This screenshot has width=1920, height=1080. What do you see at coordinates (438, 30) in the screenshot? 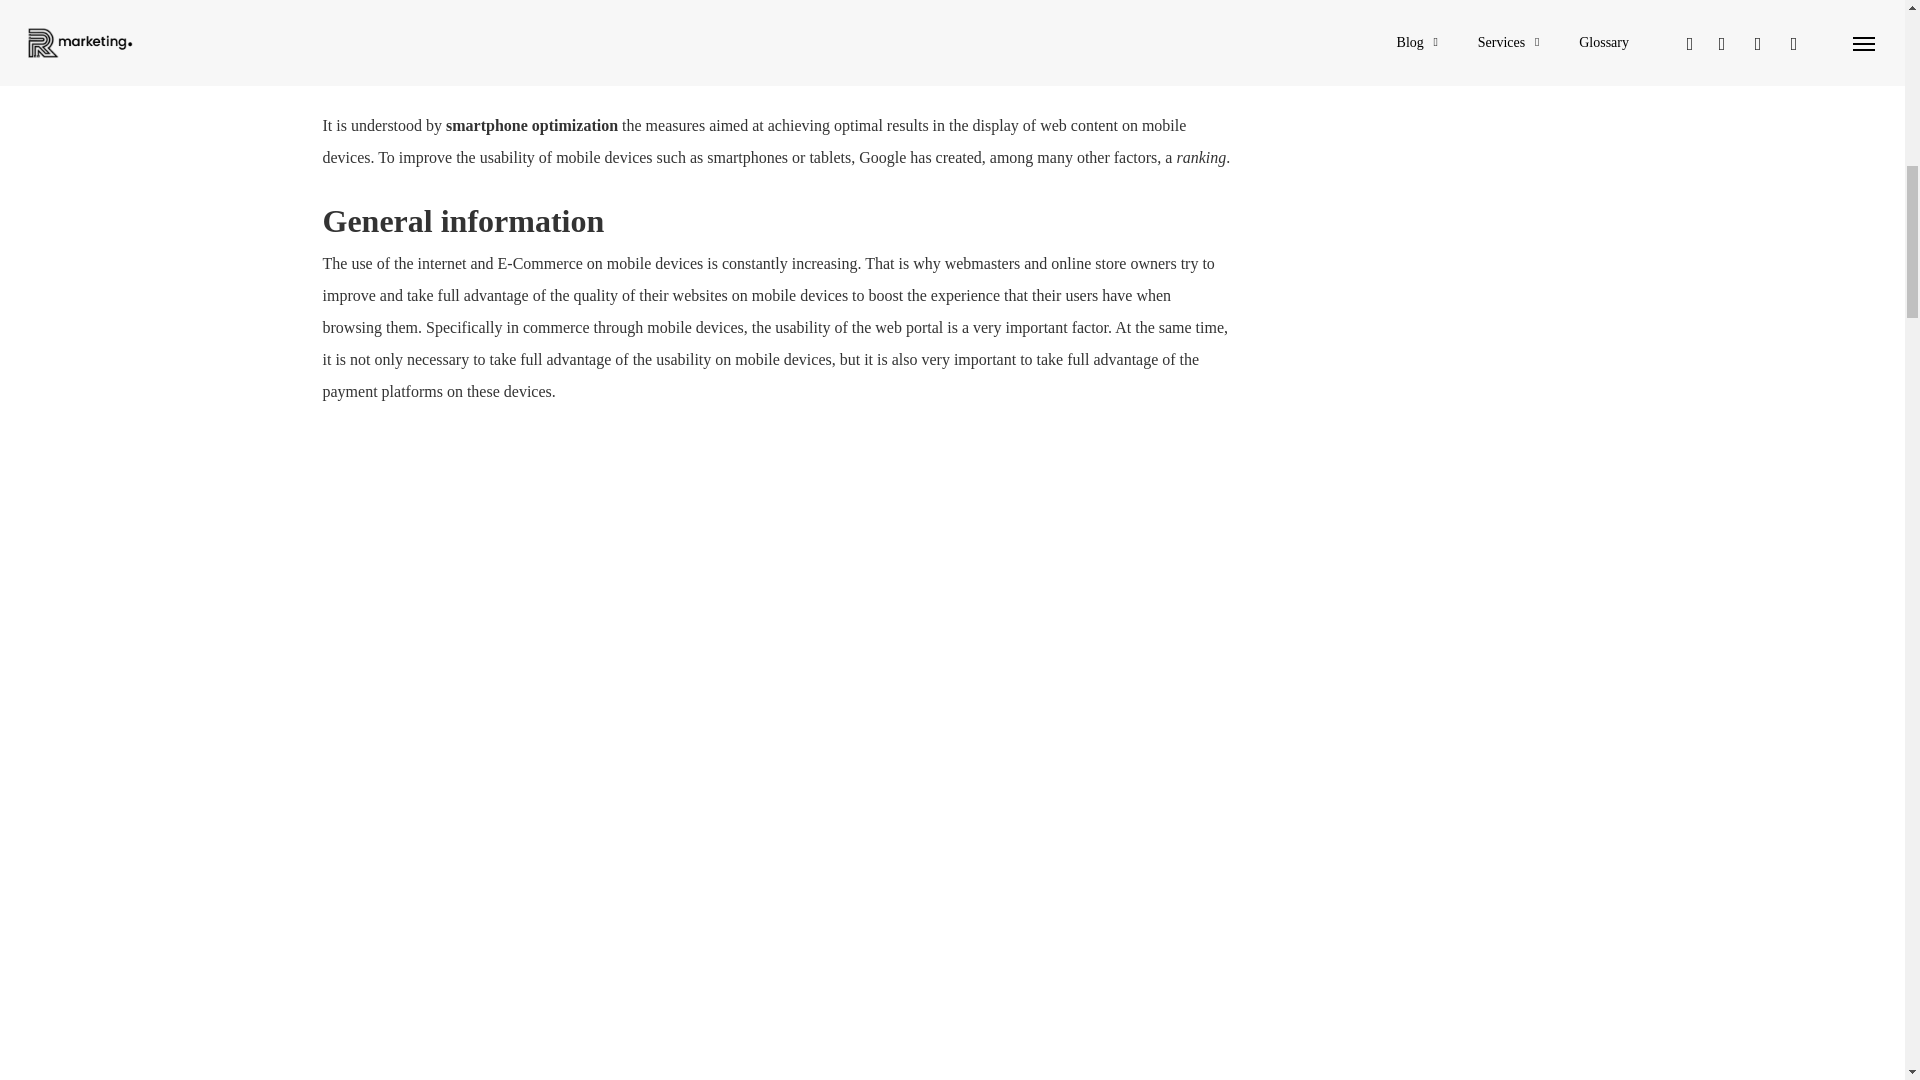
I see `Conversion Optimization` at bounding box center [438, 30].